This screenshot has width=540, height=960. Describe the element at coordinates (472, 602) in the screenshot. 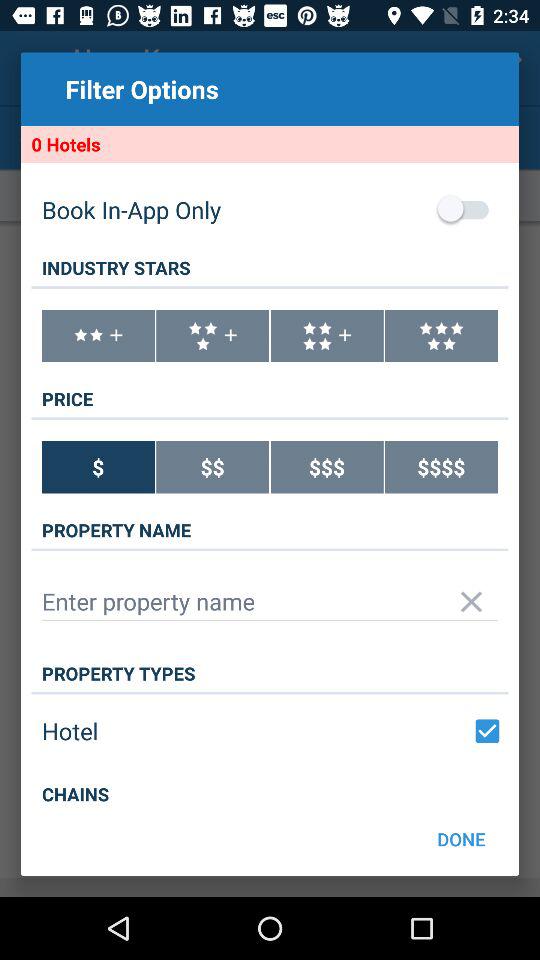

I see `close option` at that location.